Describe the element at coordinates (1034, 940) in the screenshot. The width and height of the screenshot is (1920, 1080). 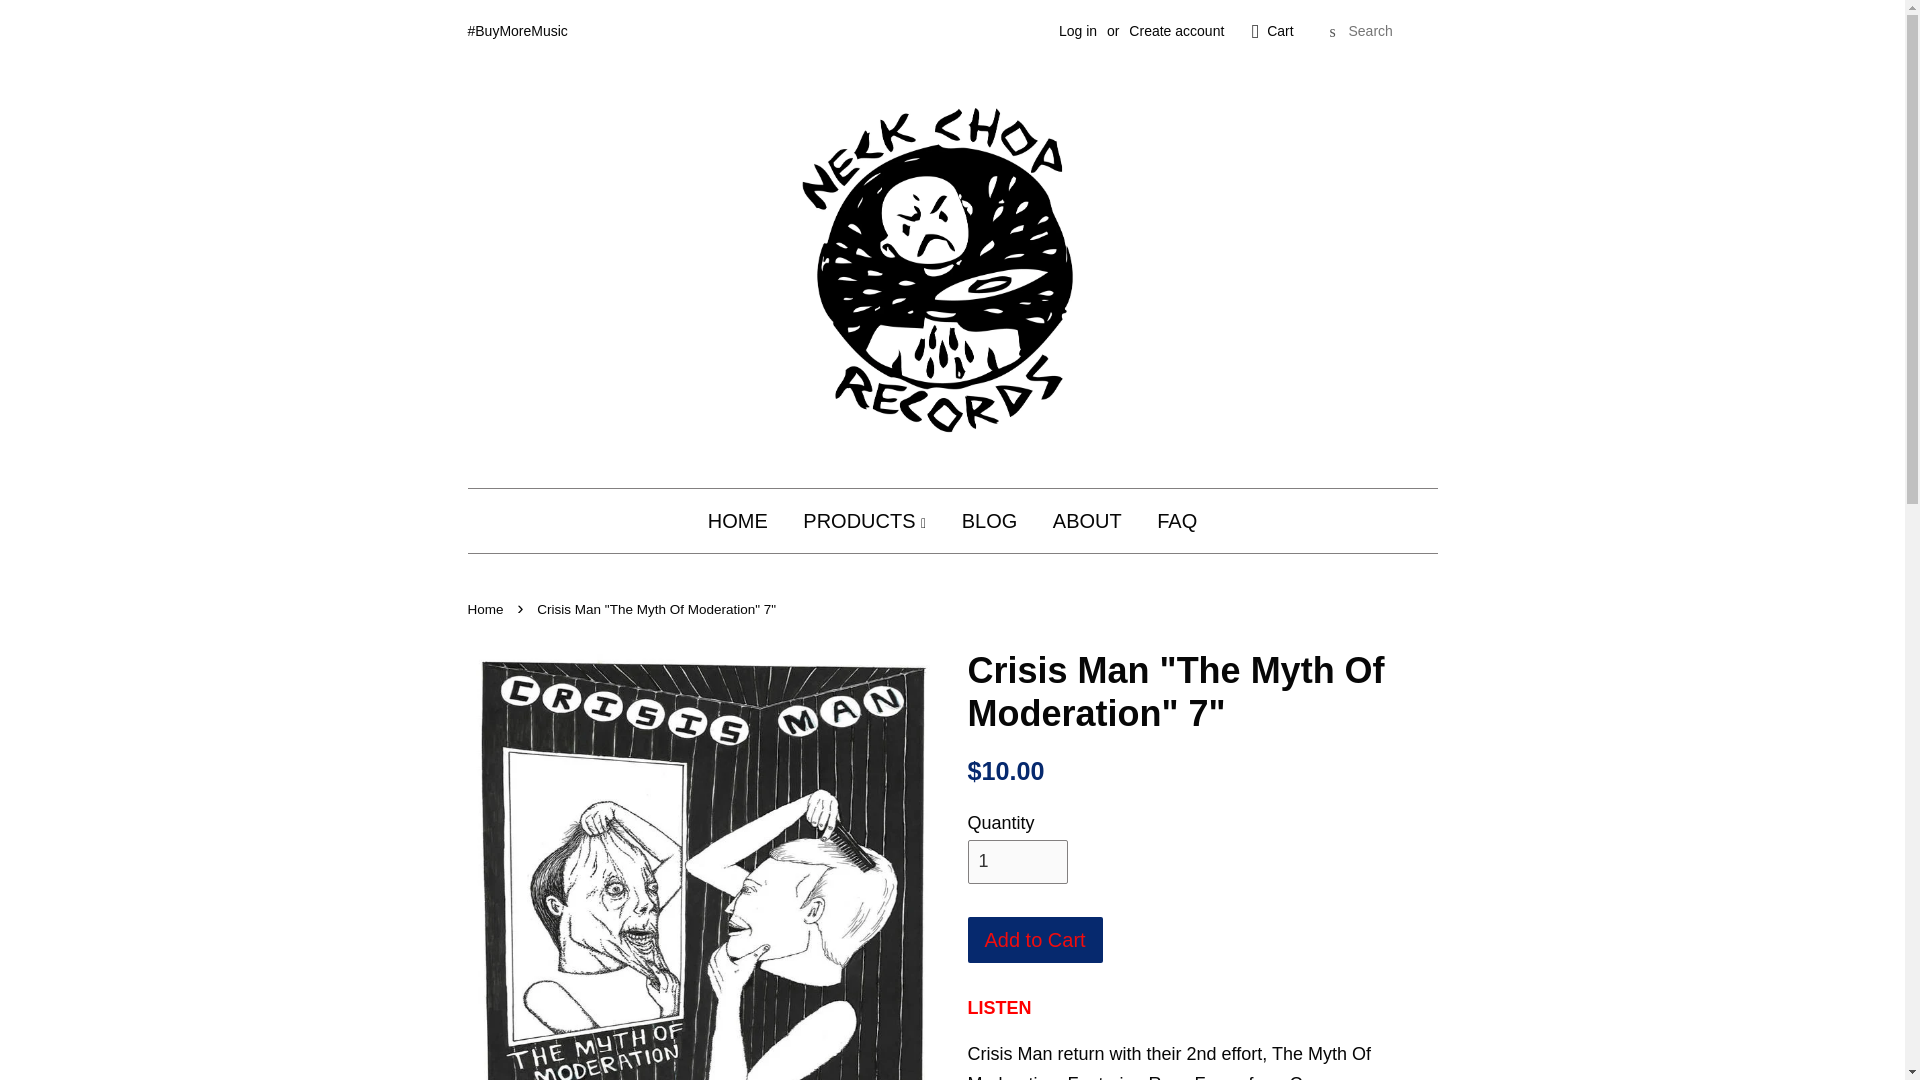
I see `Add to Cart` at that location.